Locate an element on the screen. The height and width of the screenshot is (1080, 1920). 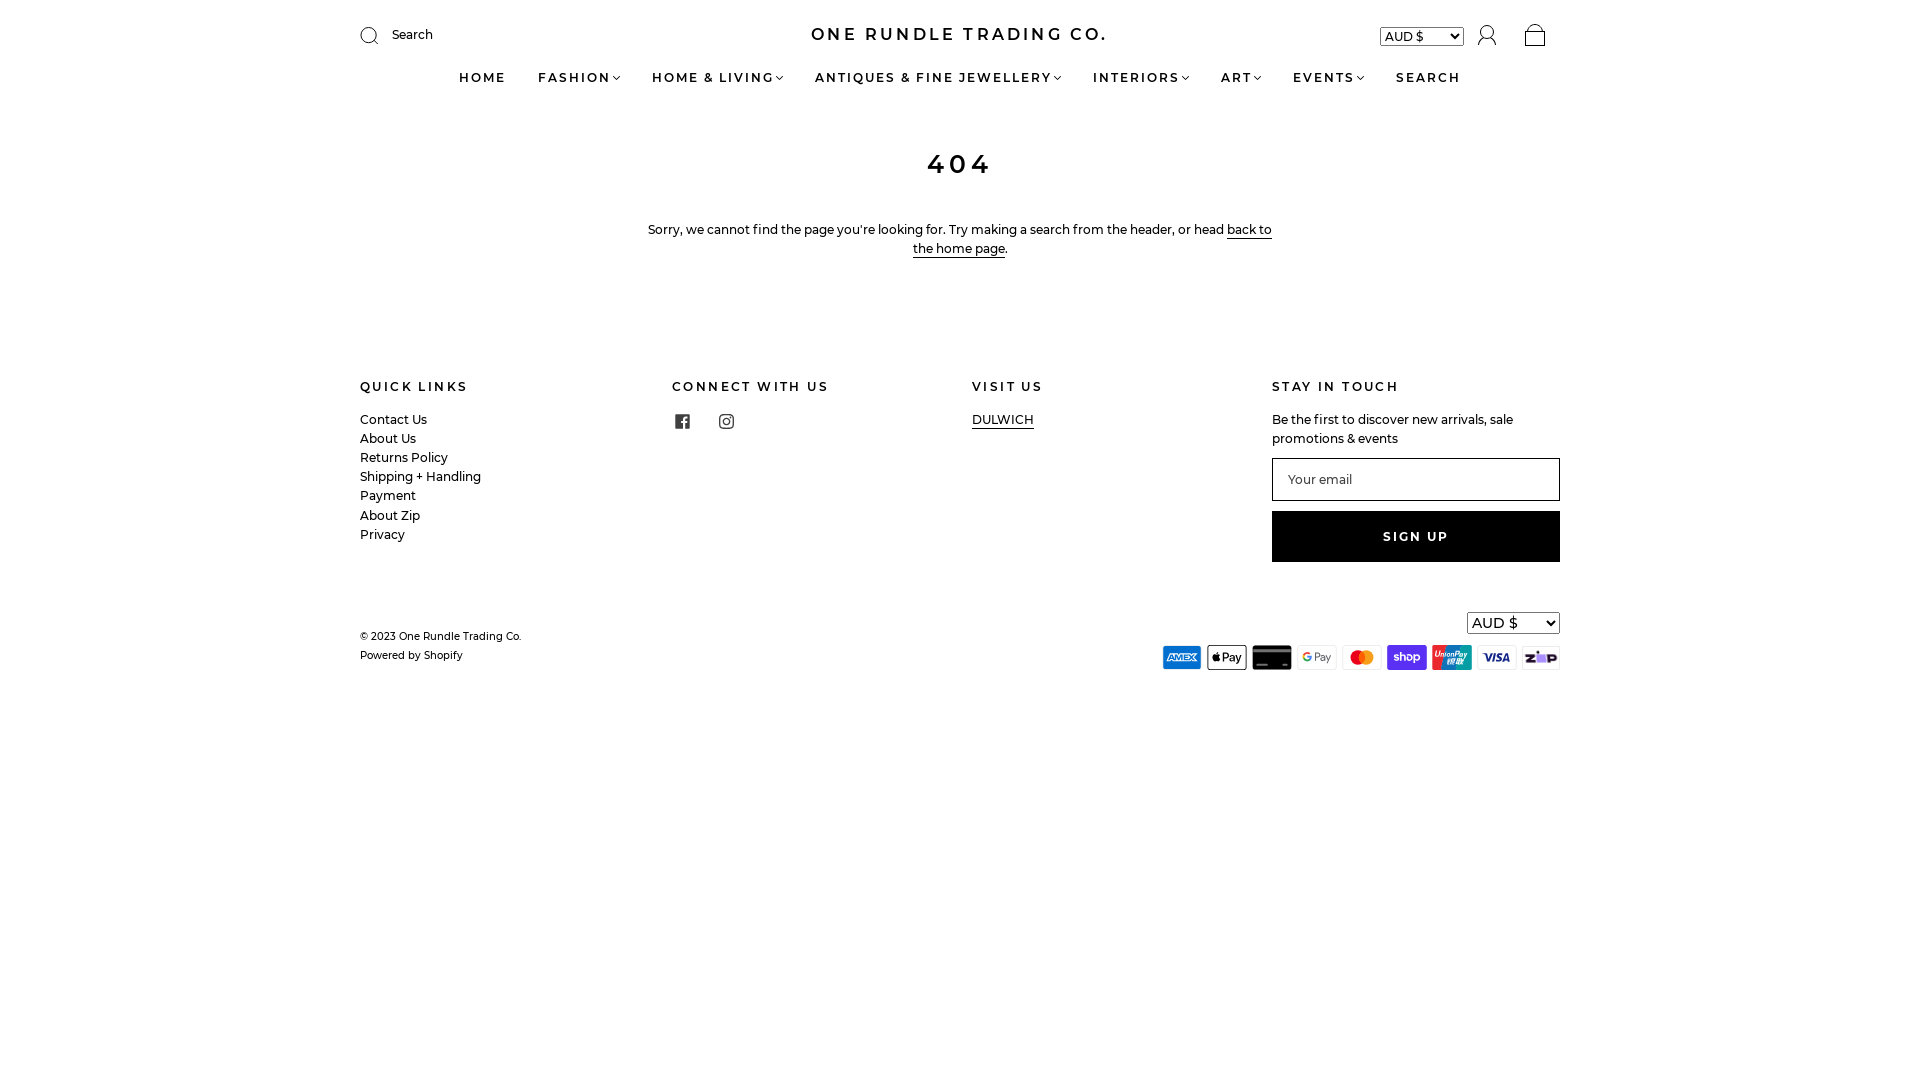
HOME & LIVING is located at coordinates (718, 78).